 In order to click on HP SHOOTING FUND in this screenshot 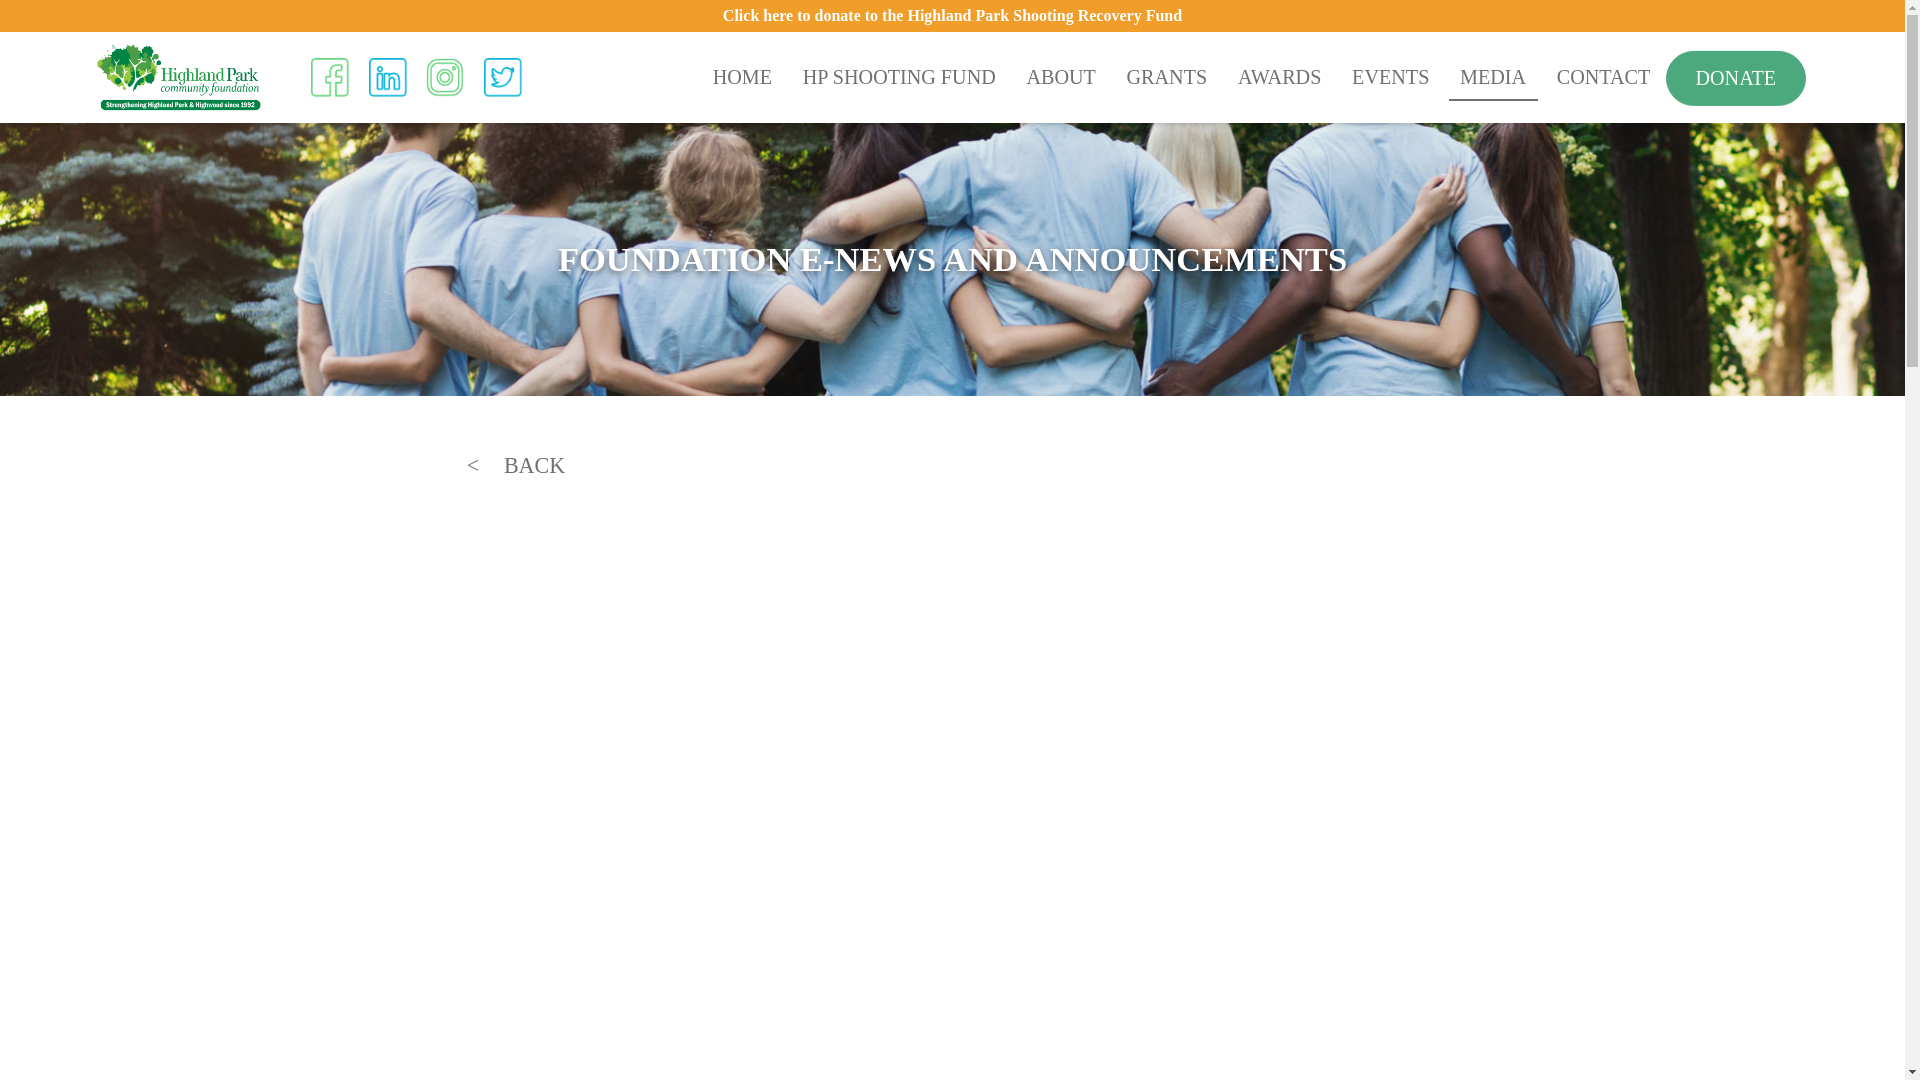, I will do `click(898, 78)`.